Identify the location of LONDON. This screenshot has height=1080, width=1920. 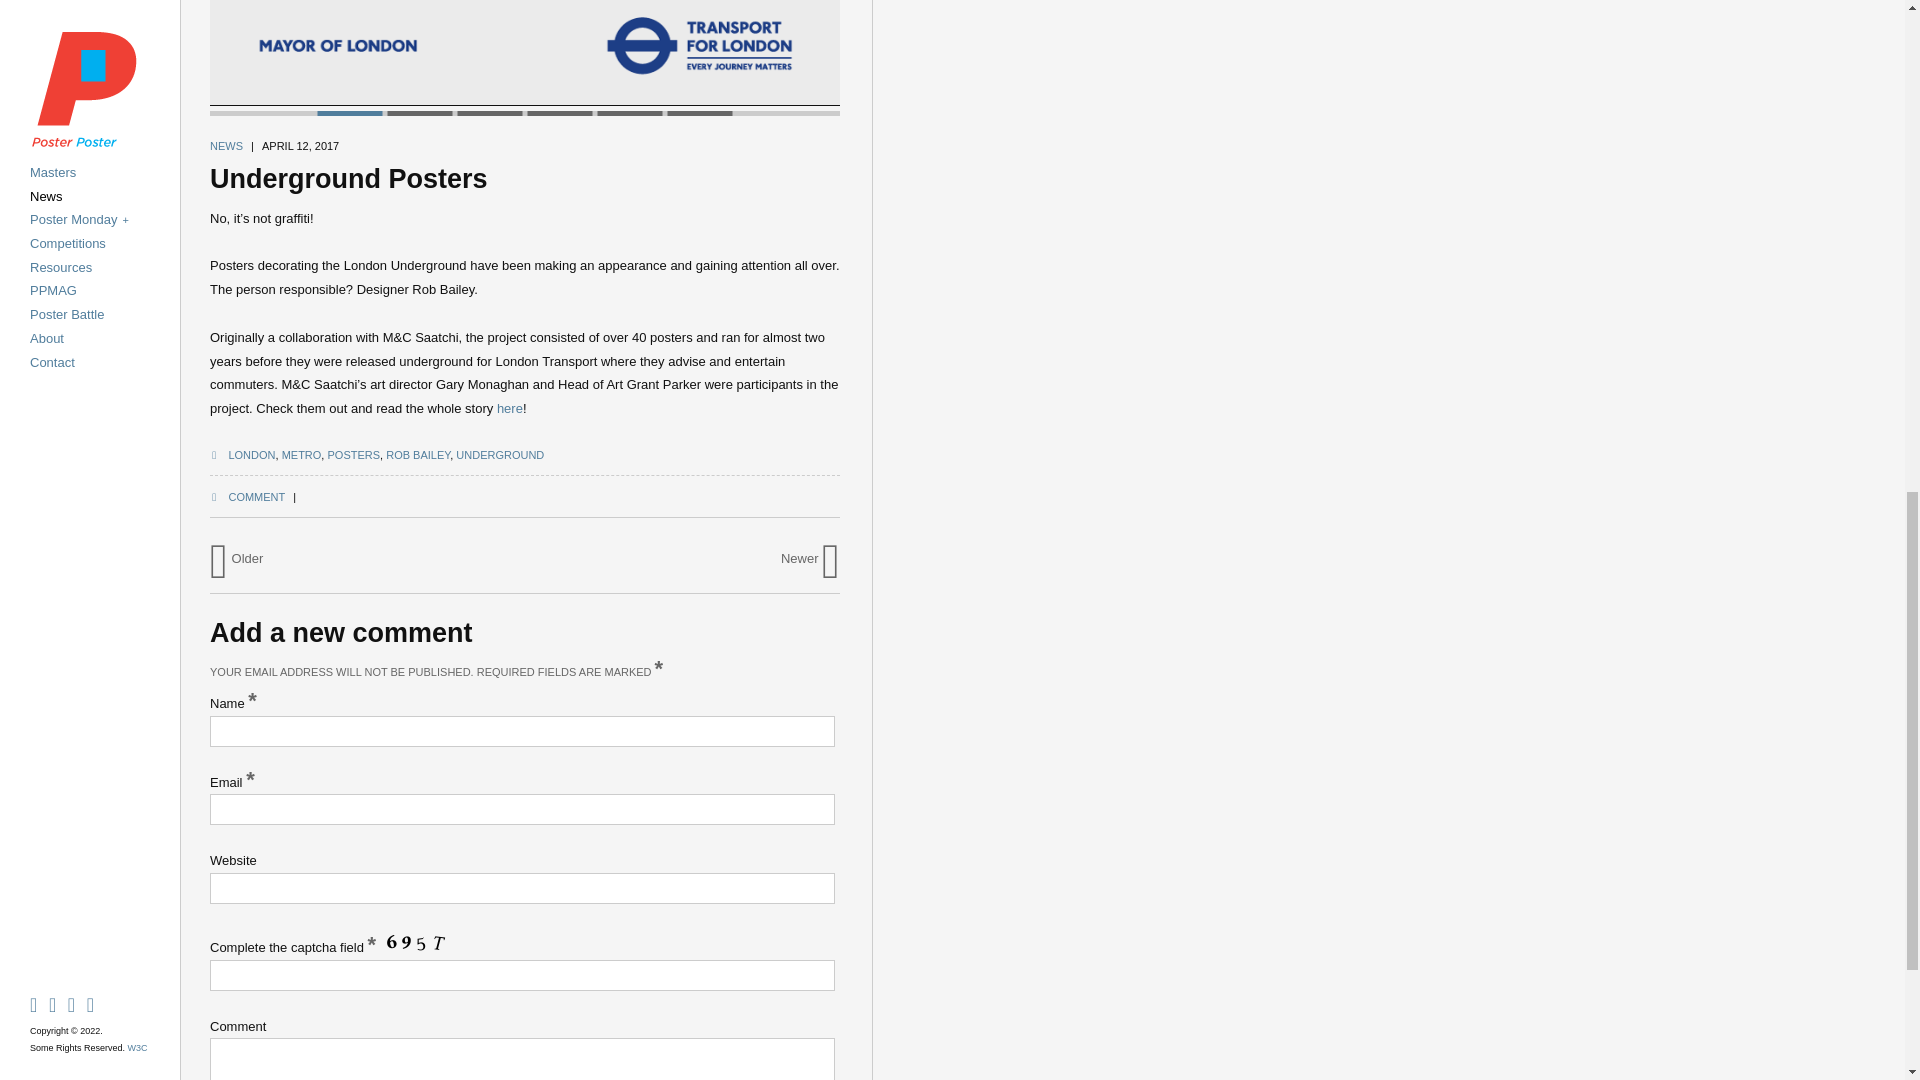
(251, 455).